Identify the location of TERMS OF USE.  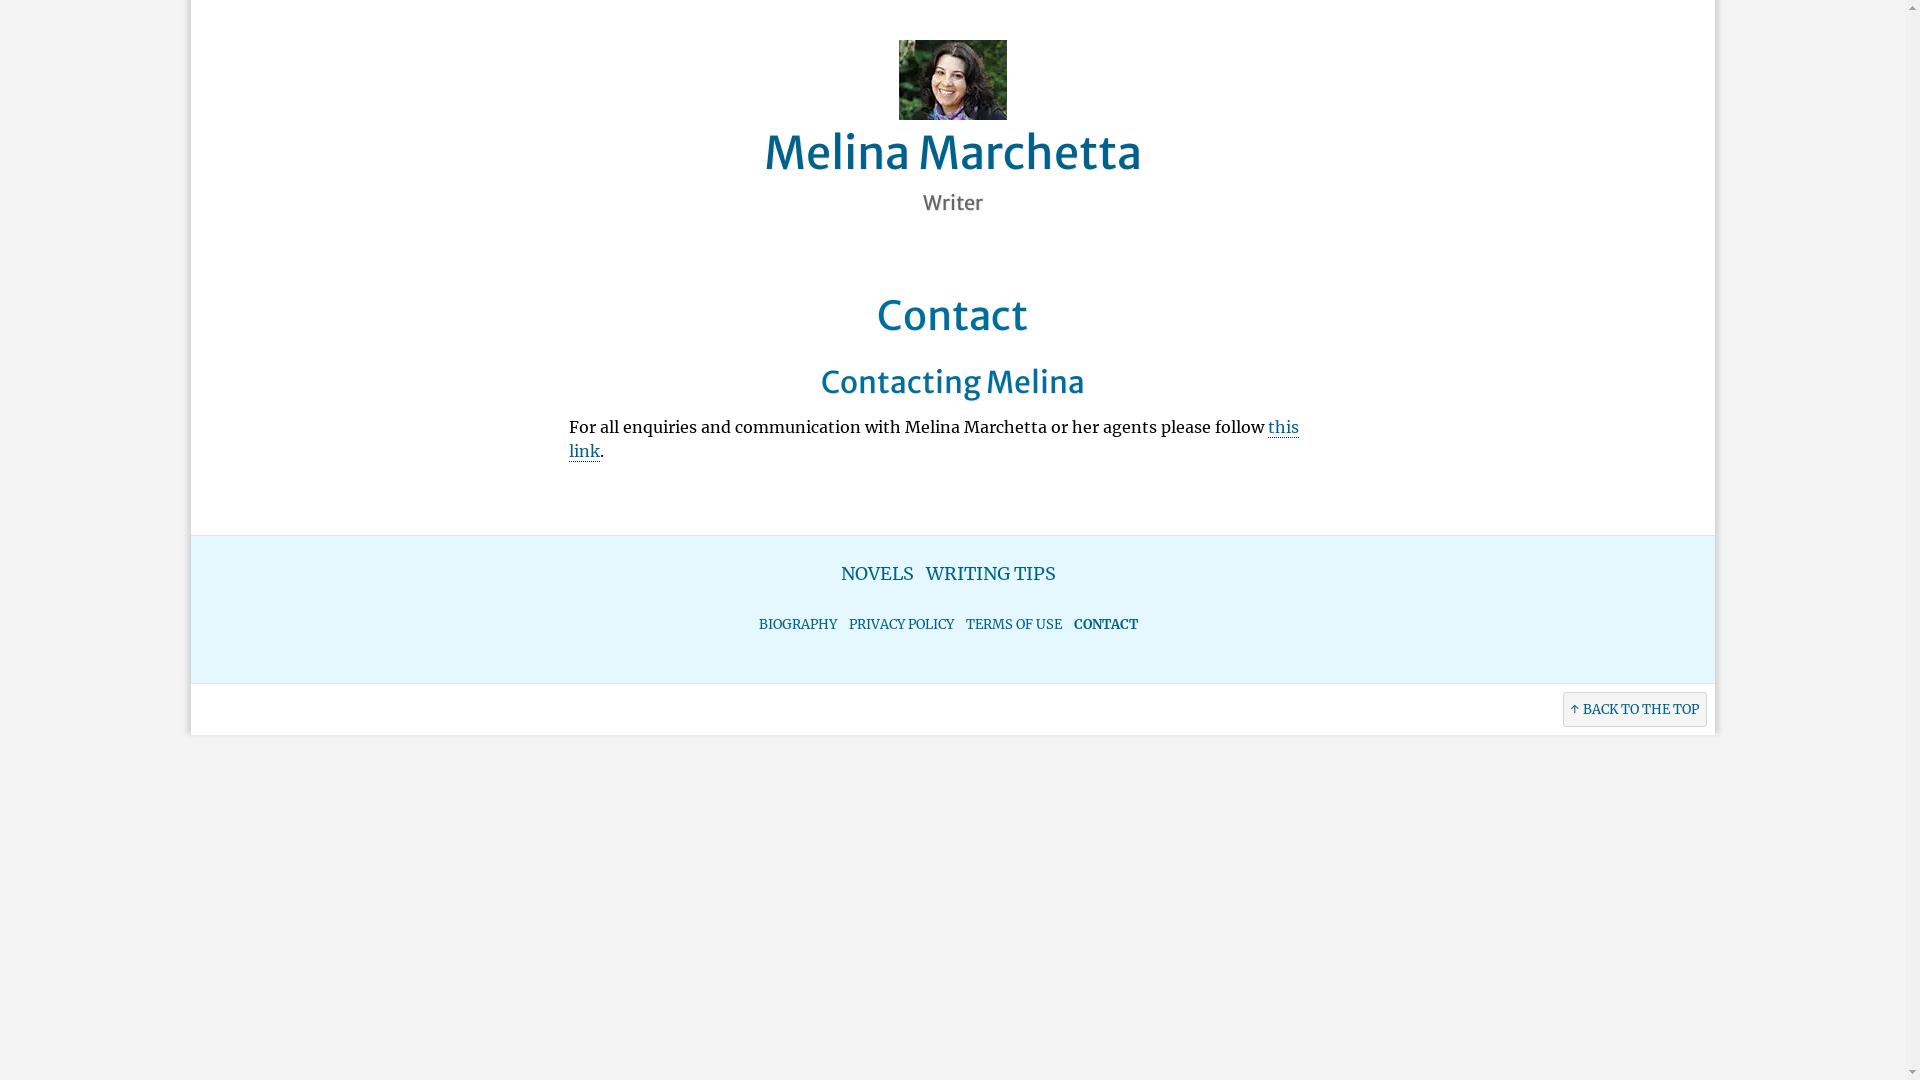
(1014, 624).